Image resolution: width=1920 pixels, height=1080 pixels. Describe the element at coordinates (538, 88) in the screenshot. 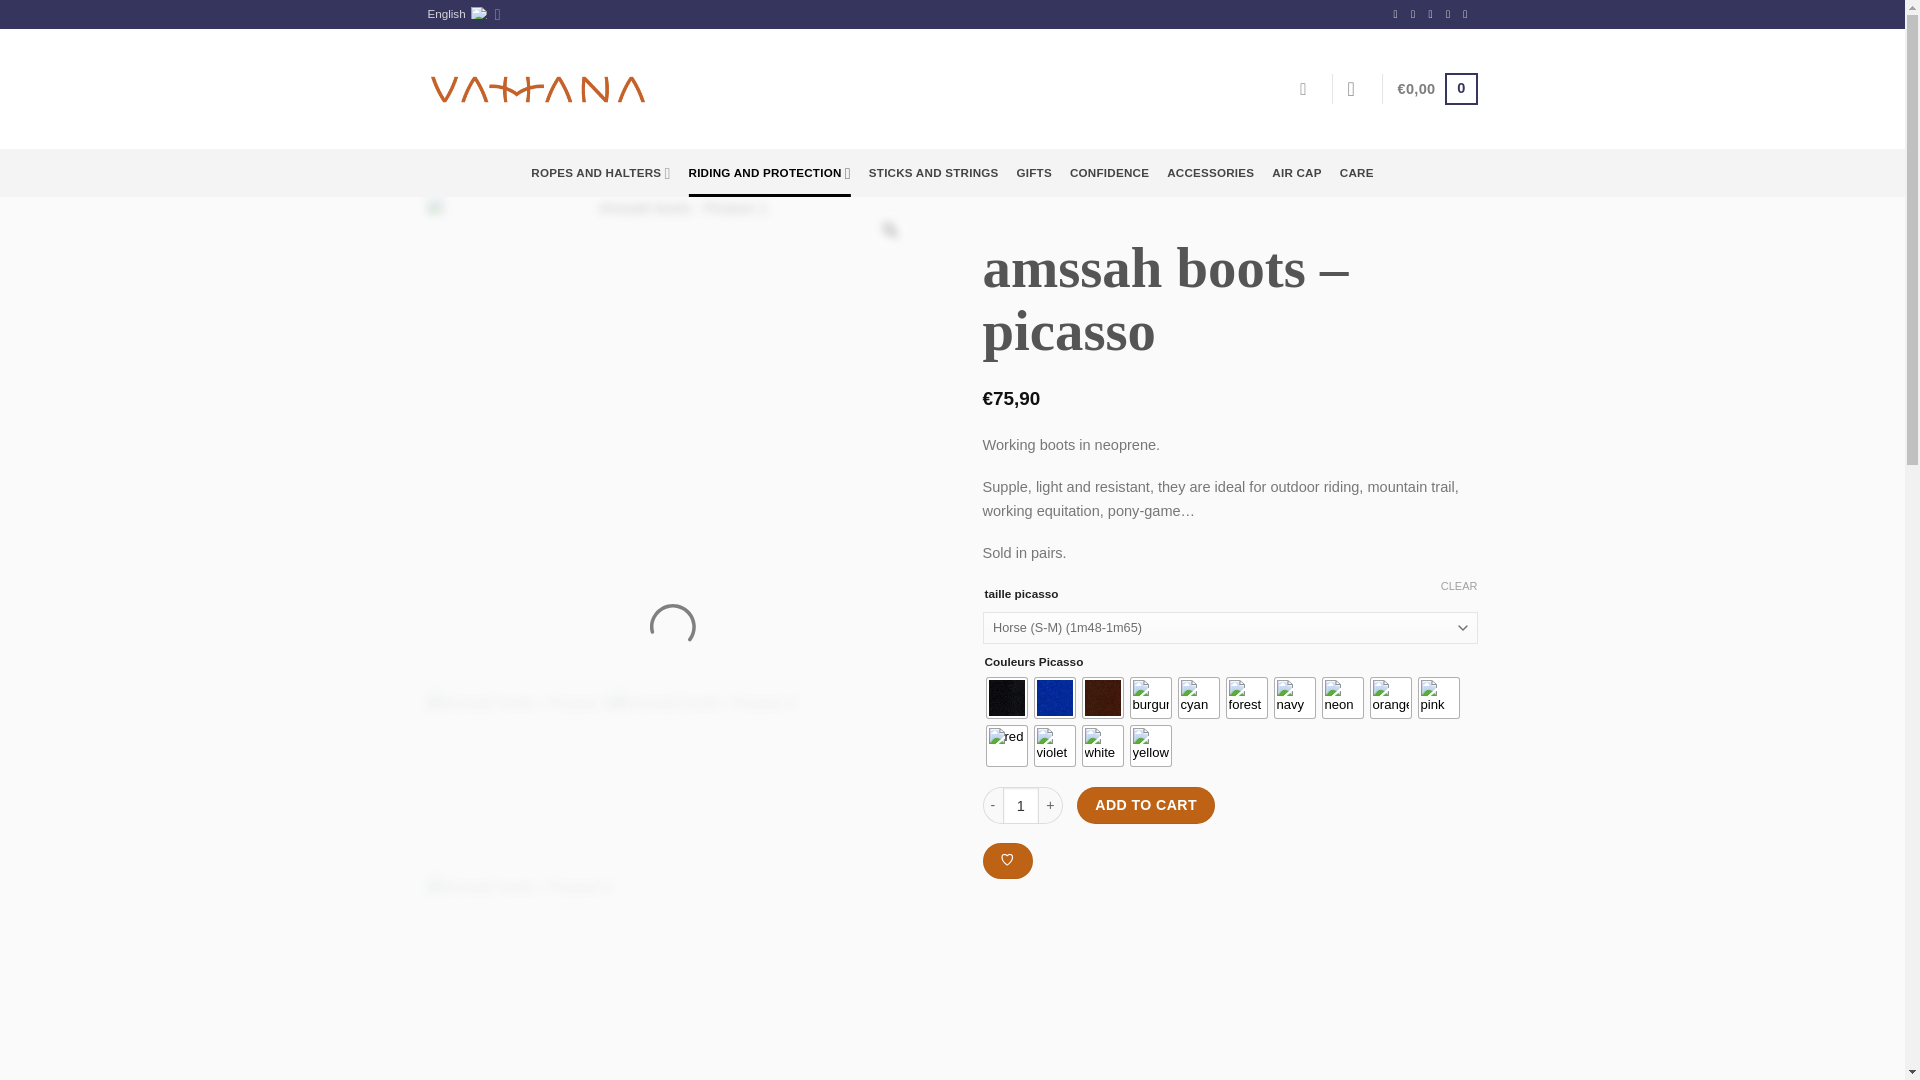

I see `Vahana - Free horse` at that location.